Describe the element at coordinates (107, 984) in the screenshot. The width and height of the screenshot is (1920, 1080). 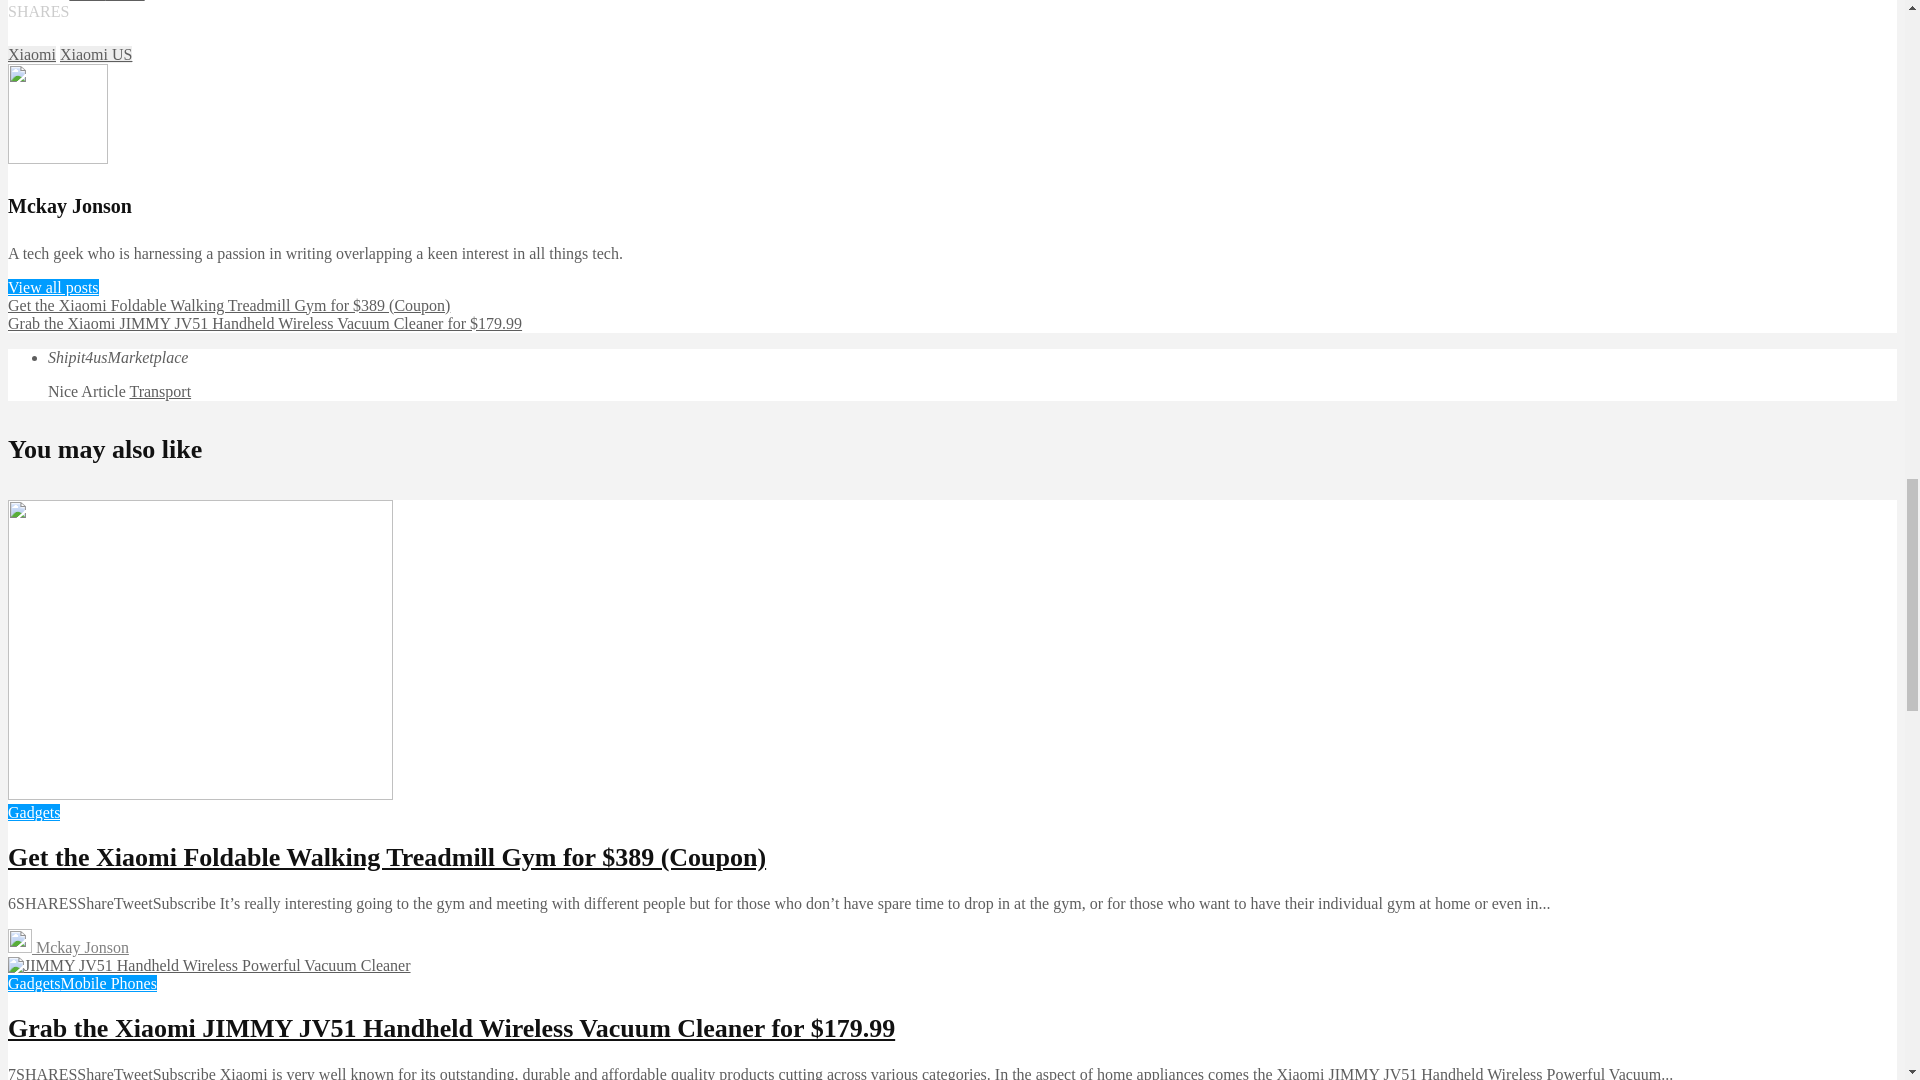
I see `Mobile Phones` at that location.